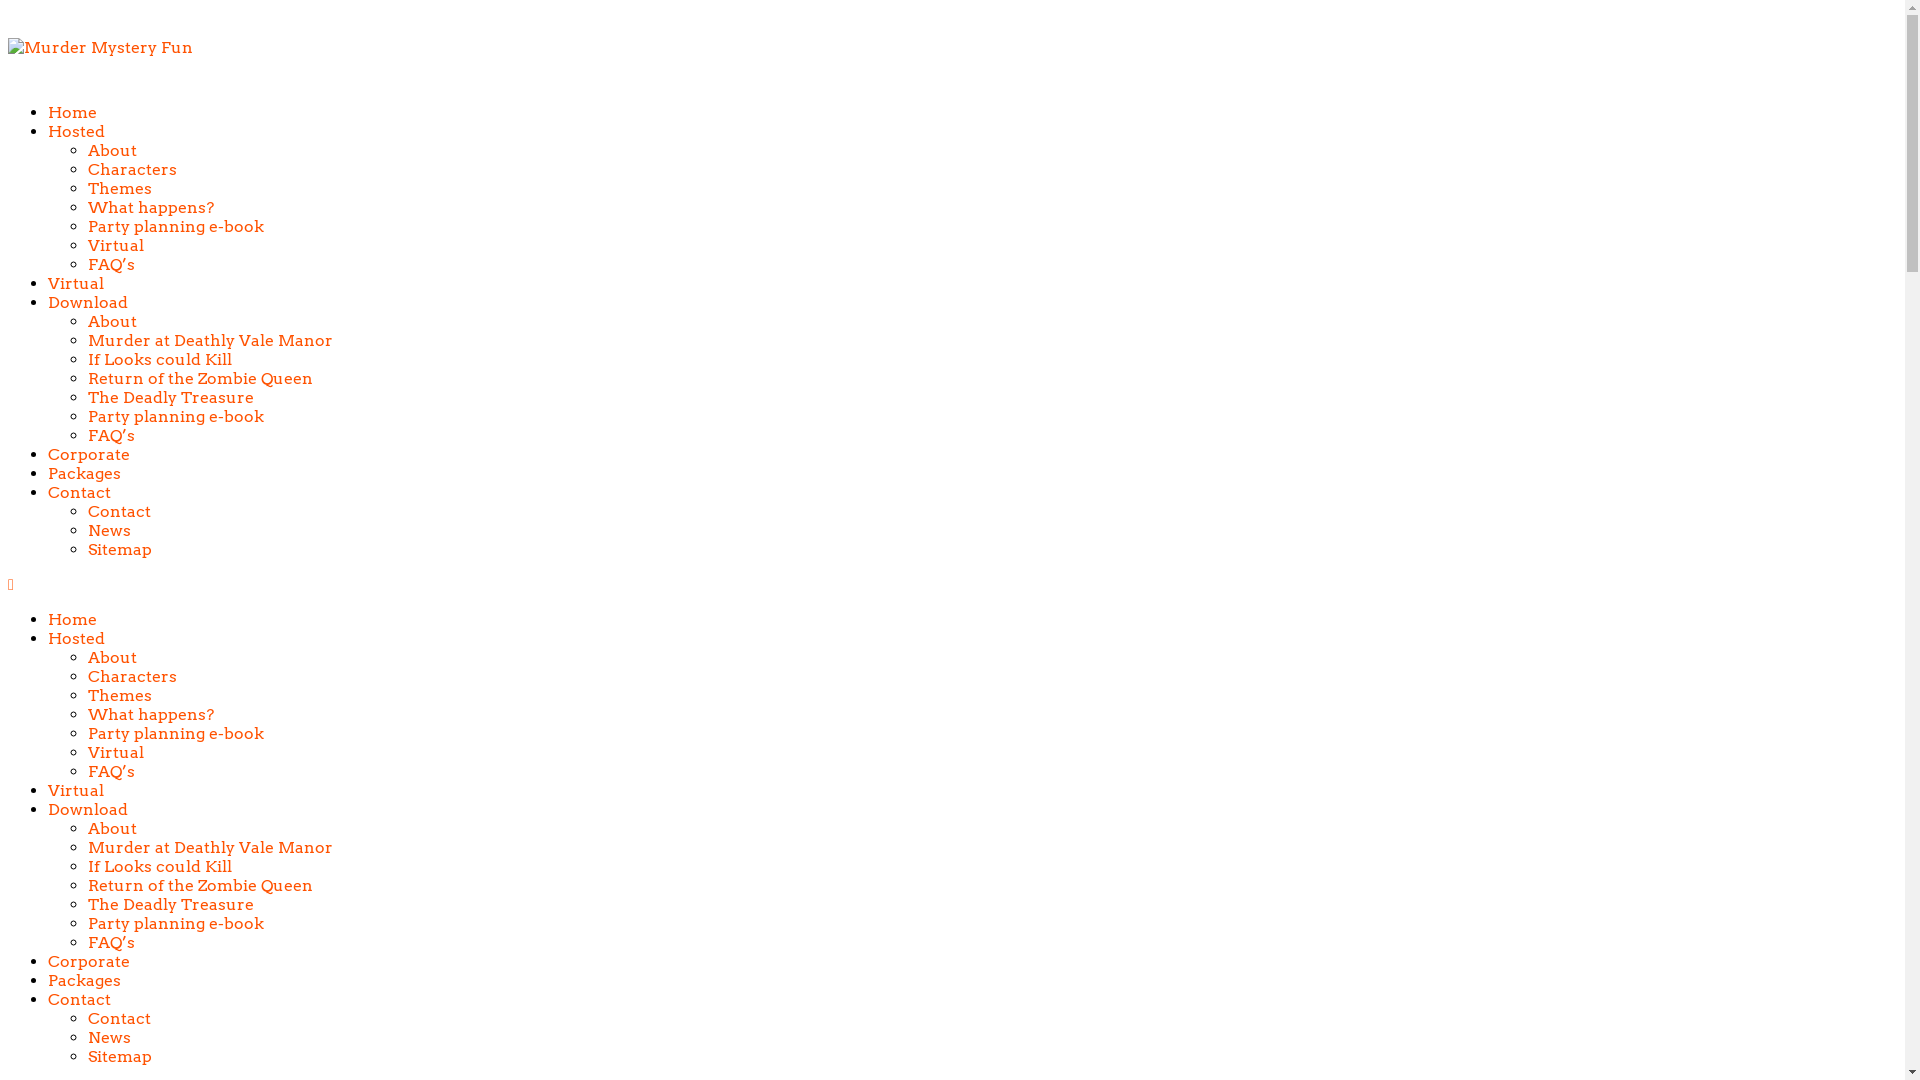 This screenshot has height=1080, width=1920. I want to click on Sitemap, so click(120, 550).